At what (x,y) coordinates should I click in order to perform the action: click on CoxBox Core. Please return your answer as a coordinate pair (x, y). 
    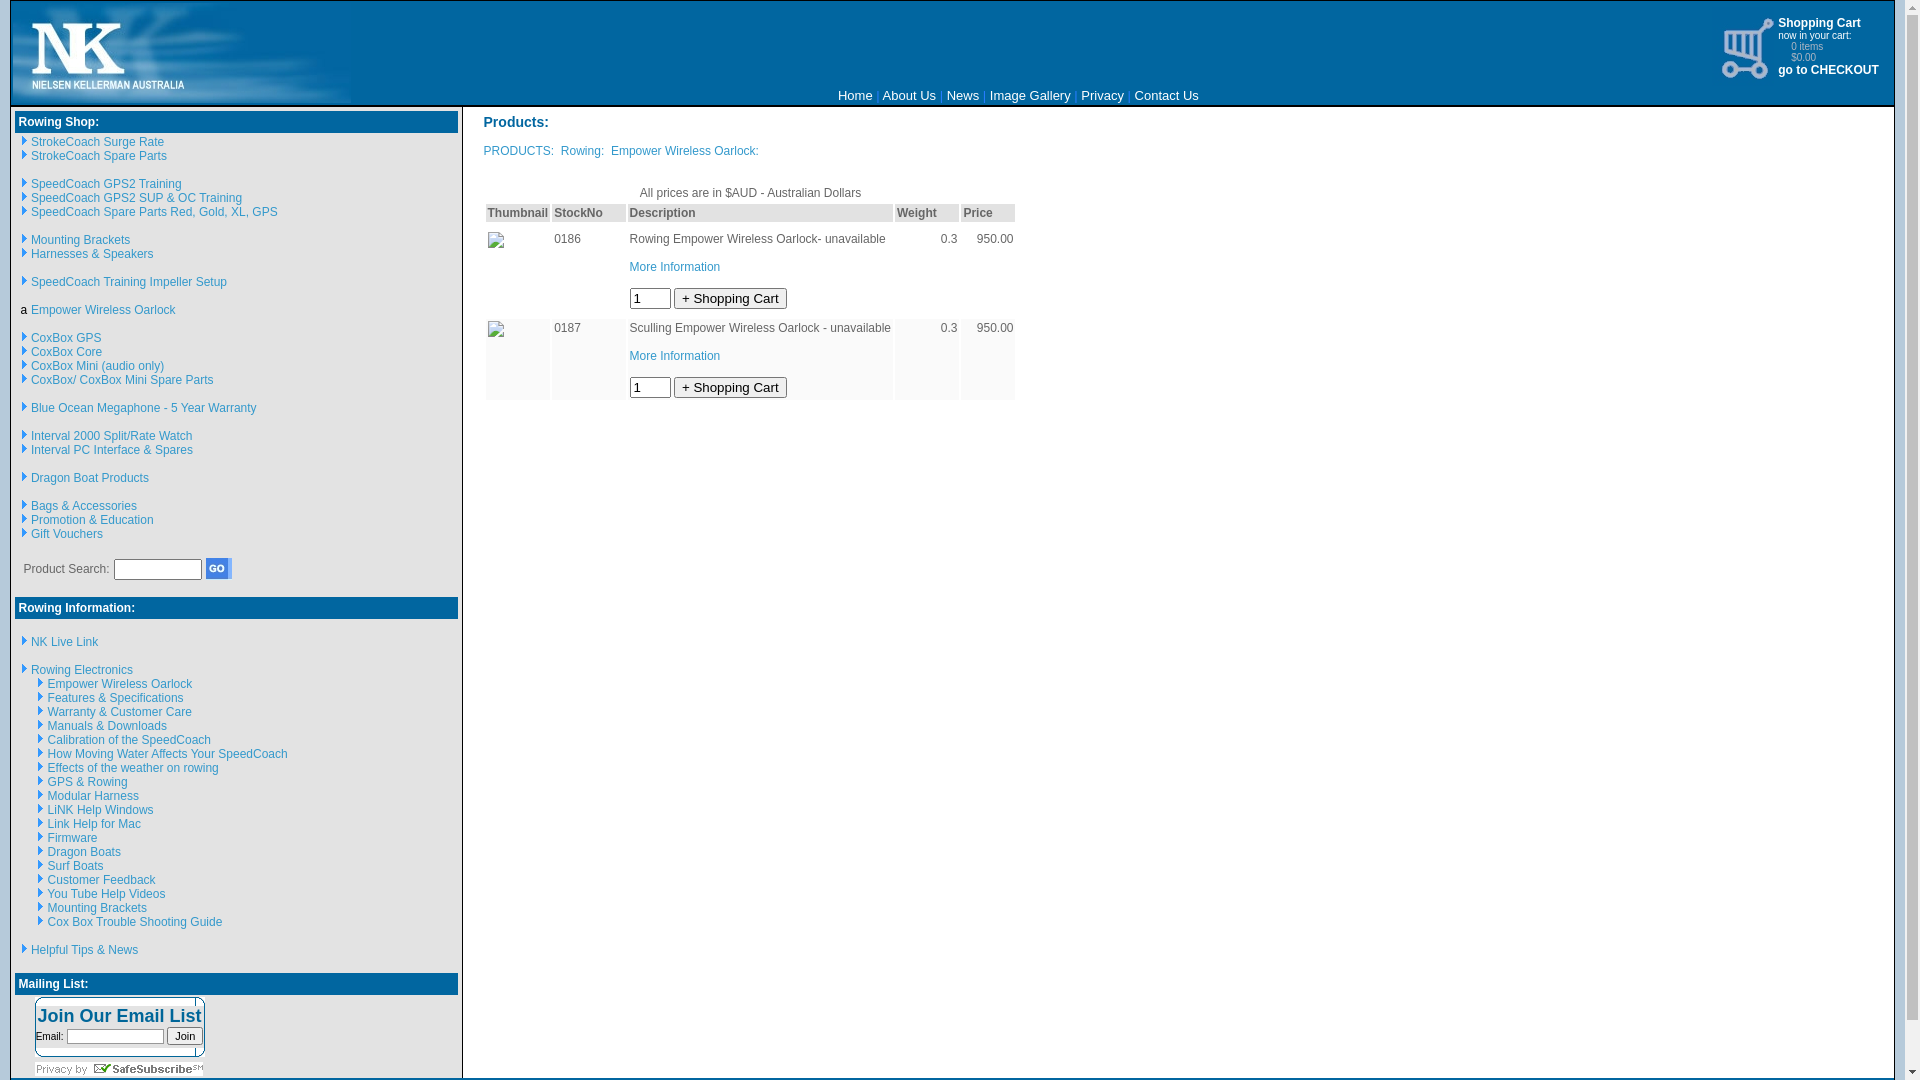
    Looking at the image, I should click on (66, 352).